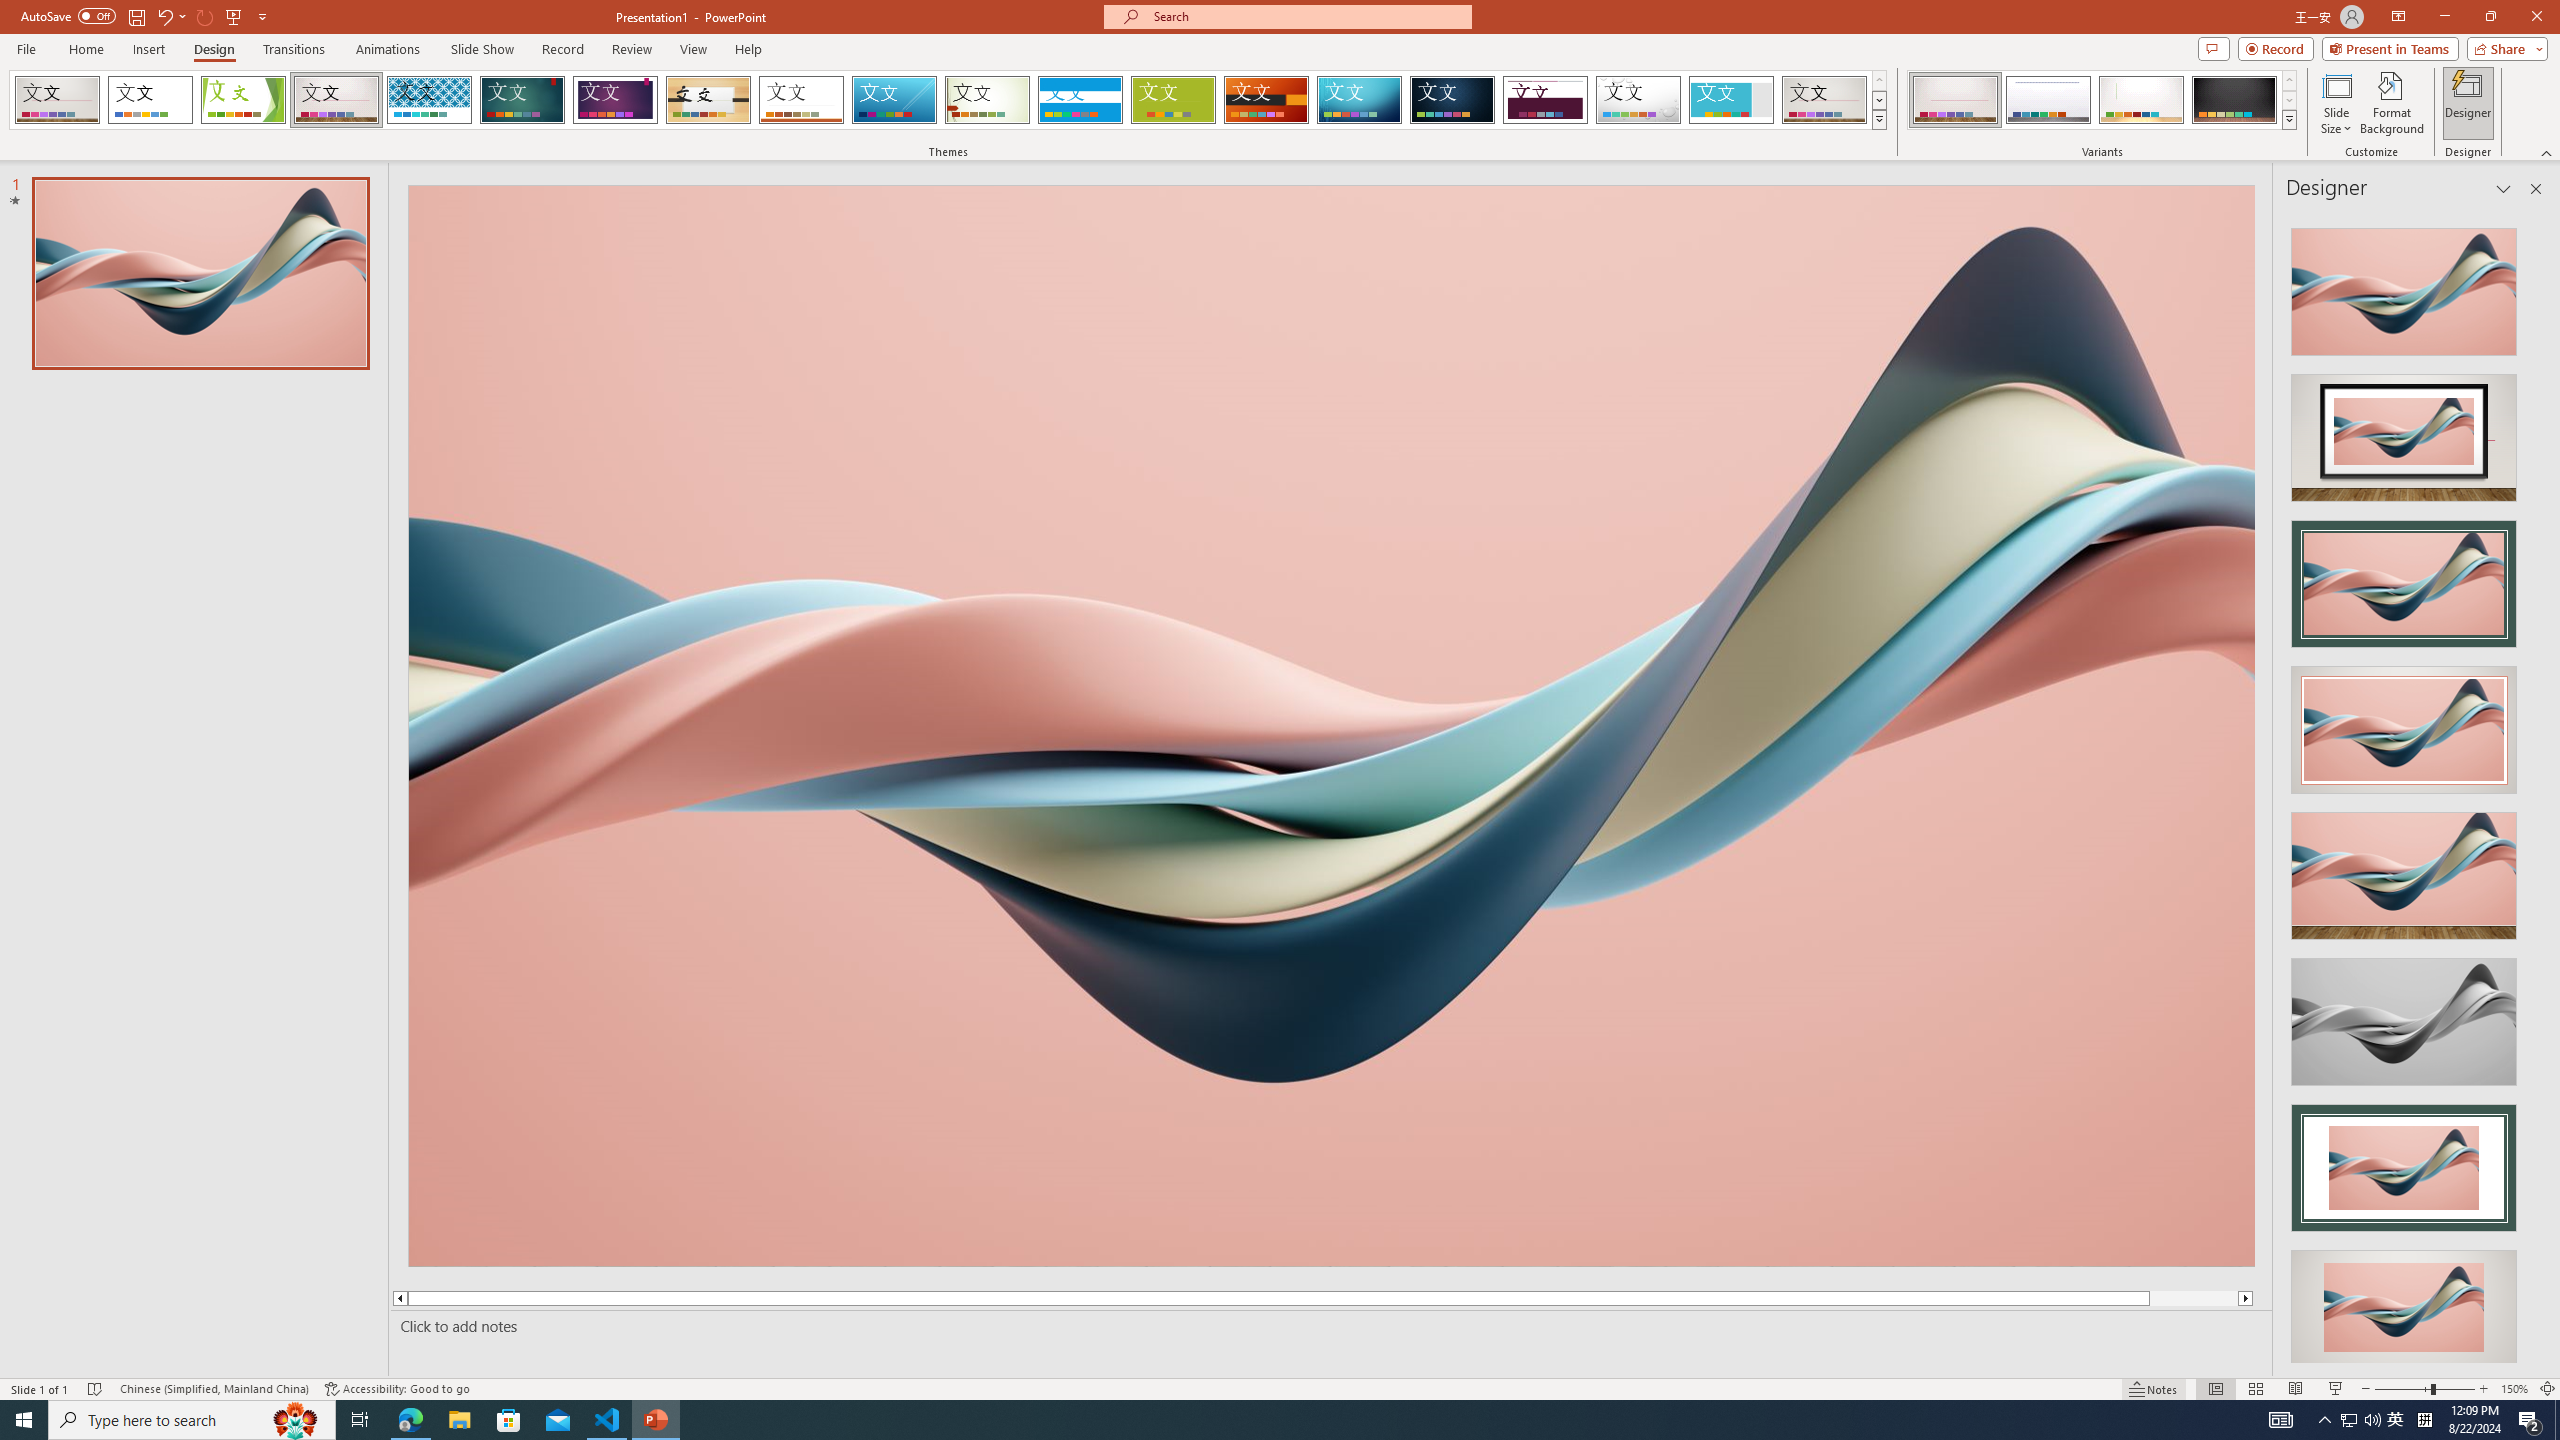  Describe the element at coordinates (243, 100) in the screenshot. I see `Facet` at that location.